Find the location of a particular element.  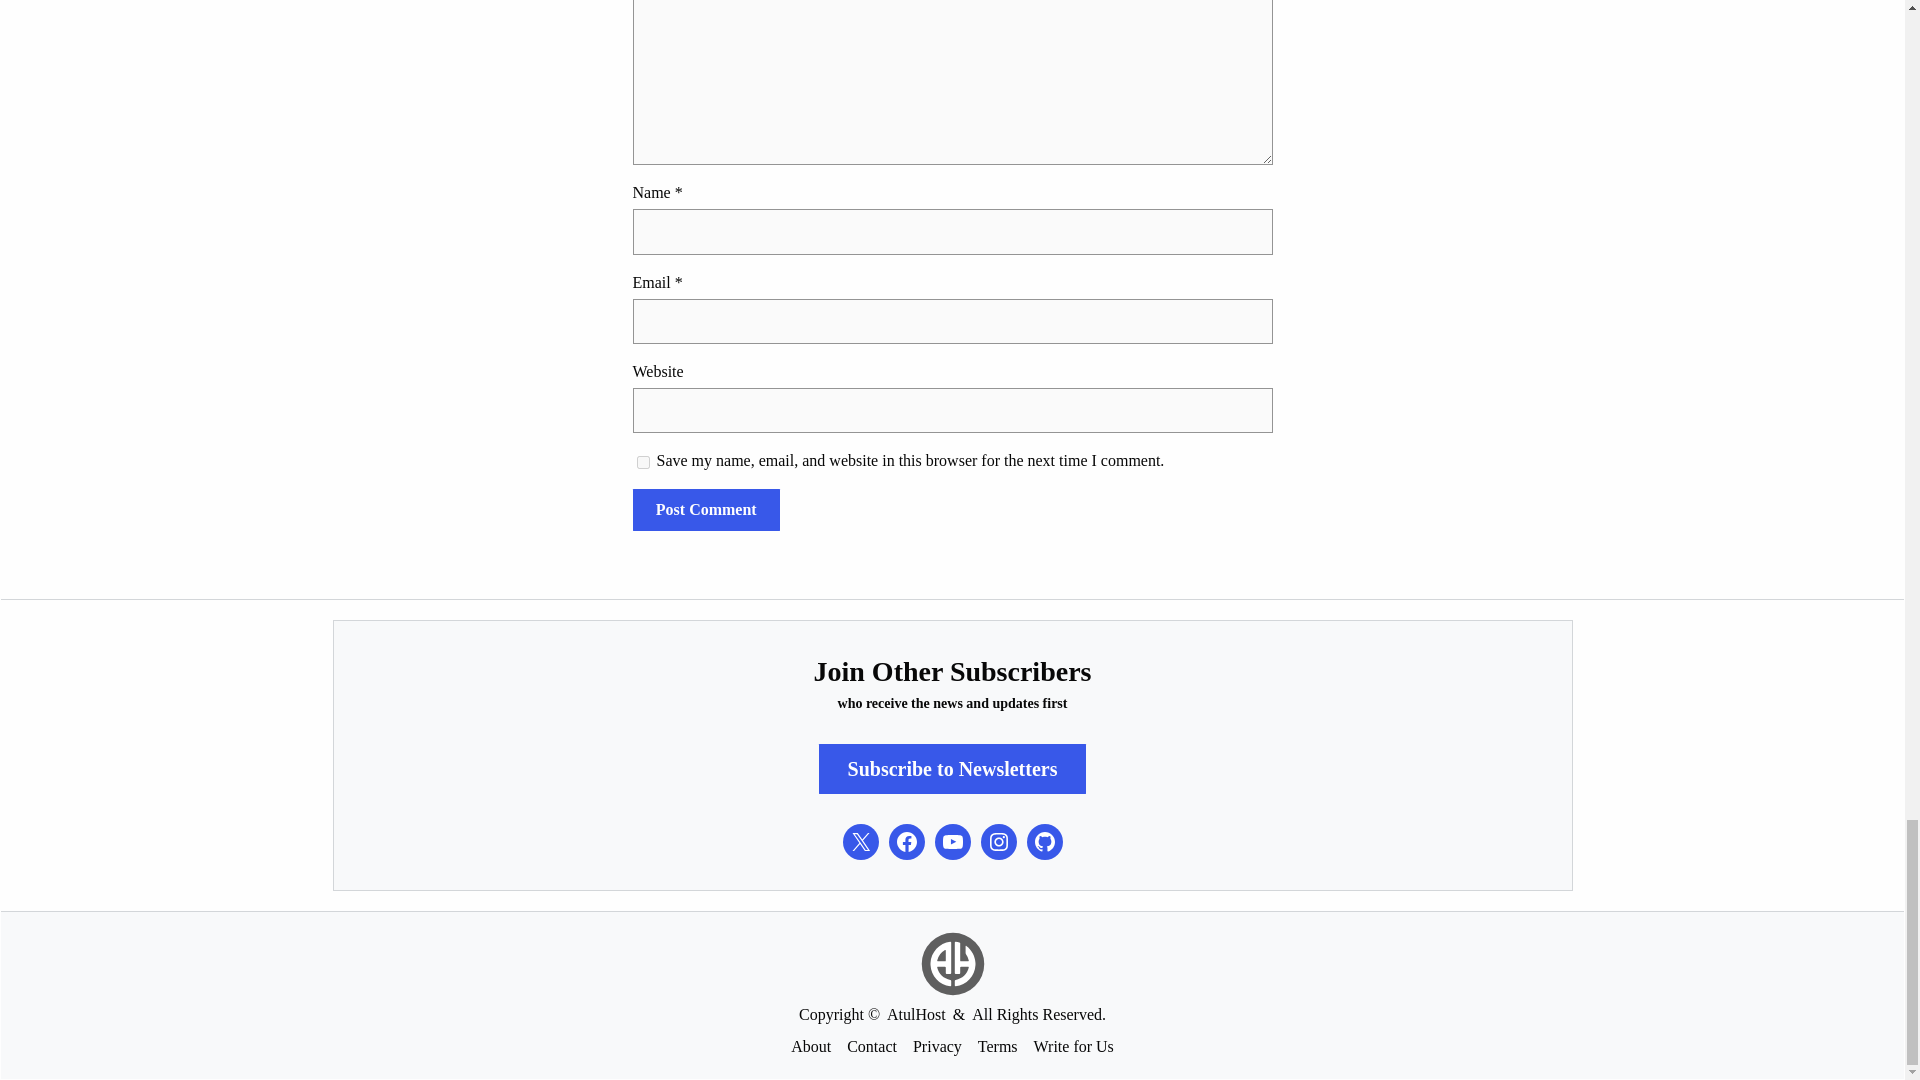

AtulHost on YouTube is located at coordinates (951, 842).